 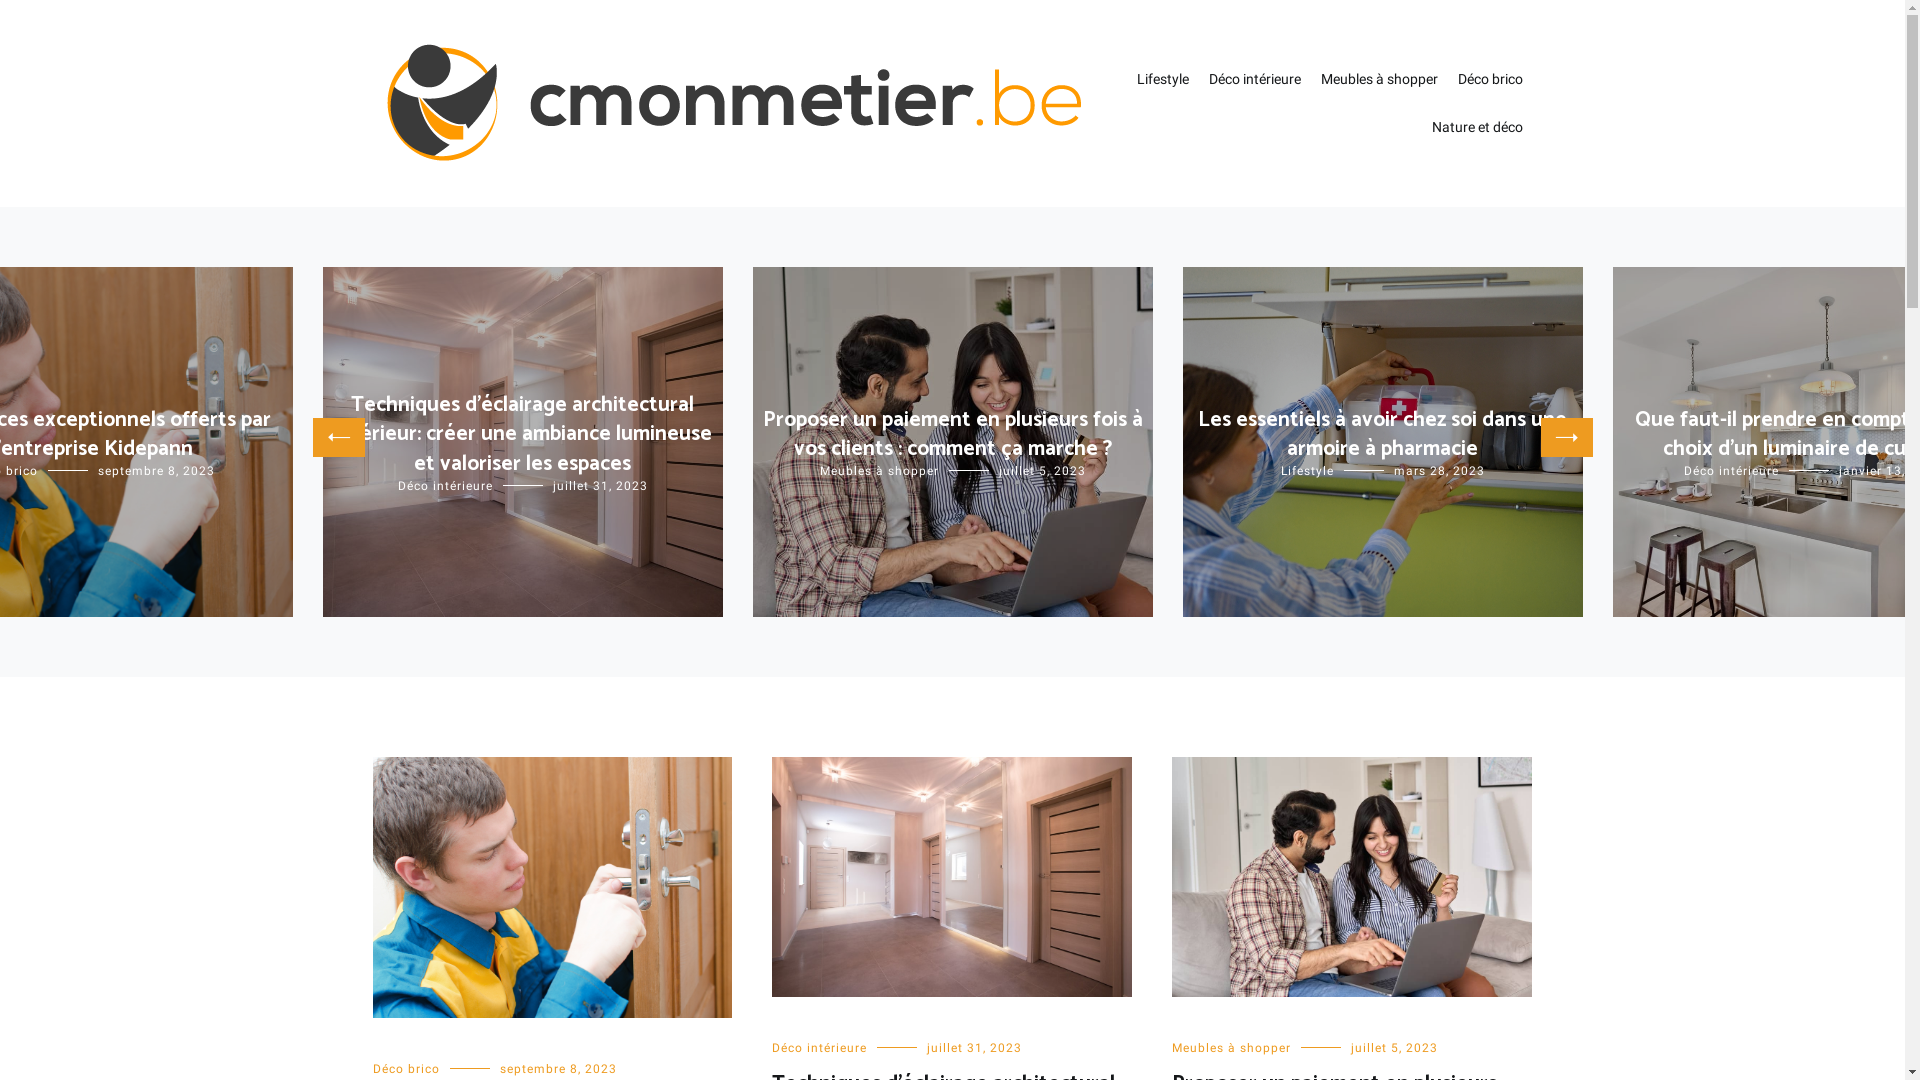 What do you see at coordinates (1162, 80) in the screenshot?
I see `Lifestyle` at bounding box center [1162, 80].